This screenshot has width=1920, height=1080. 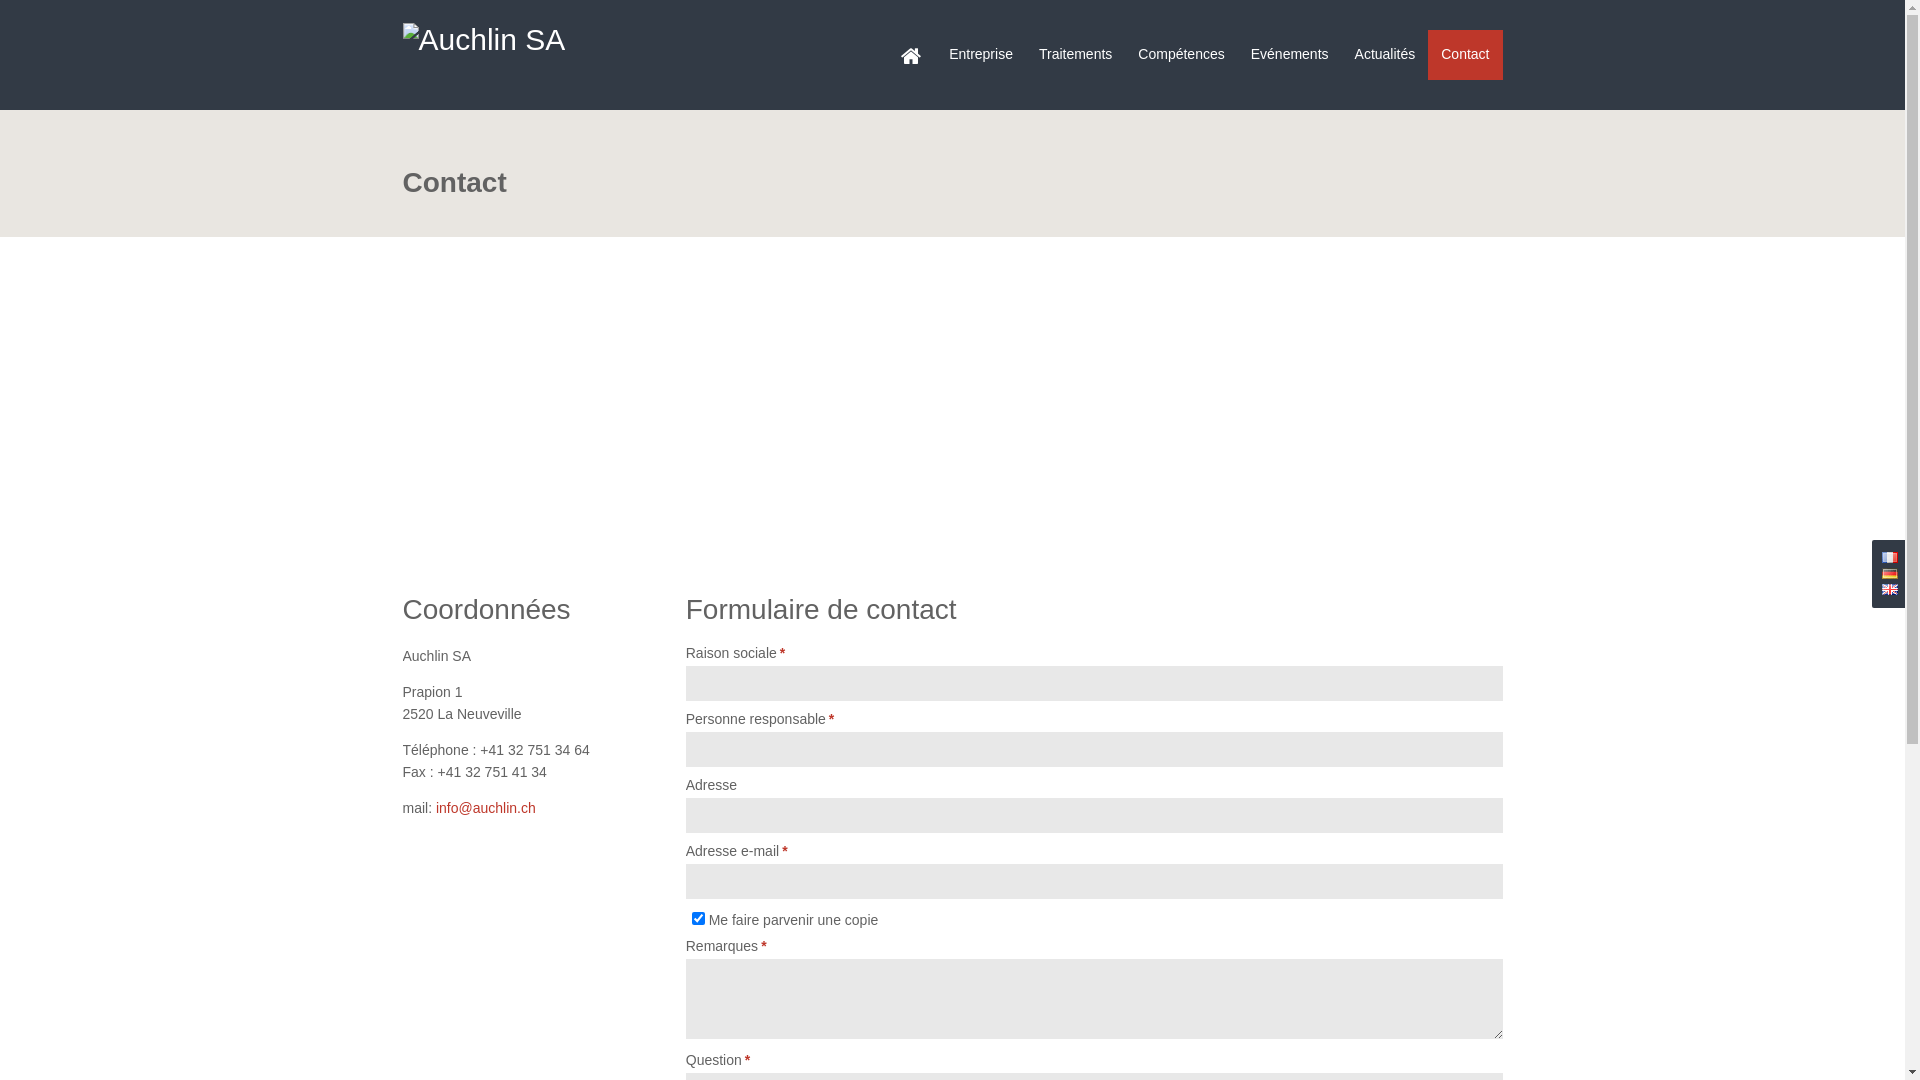 What do you see at coordinates (1890, 590) in the screenshot?
I see `Contact` at bounding box center [1890, 590].